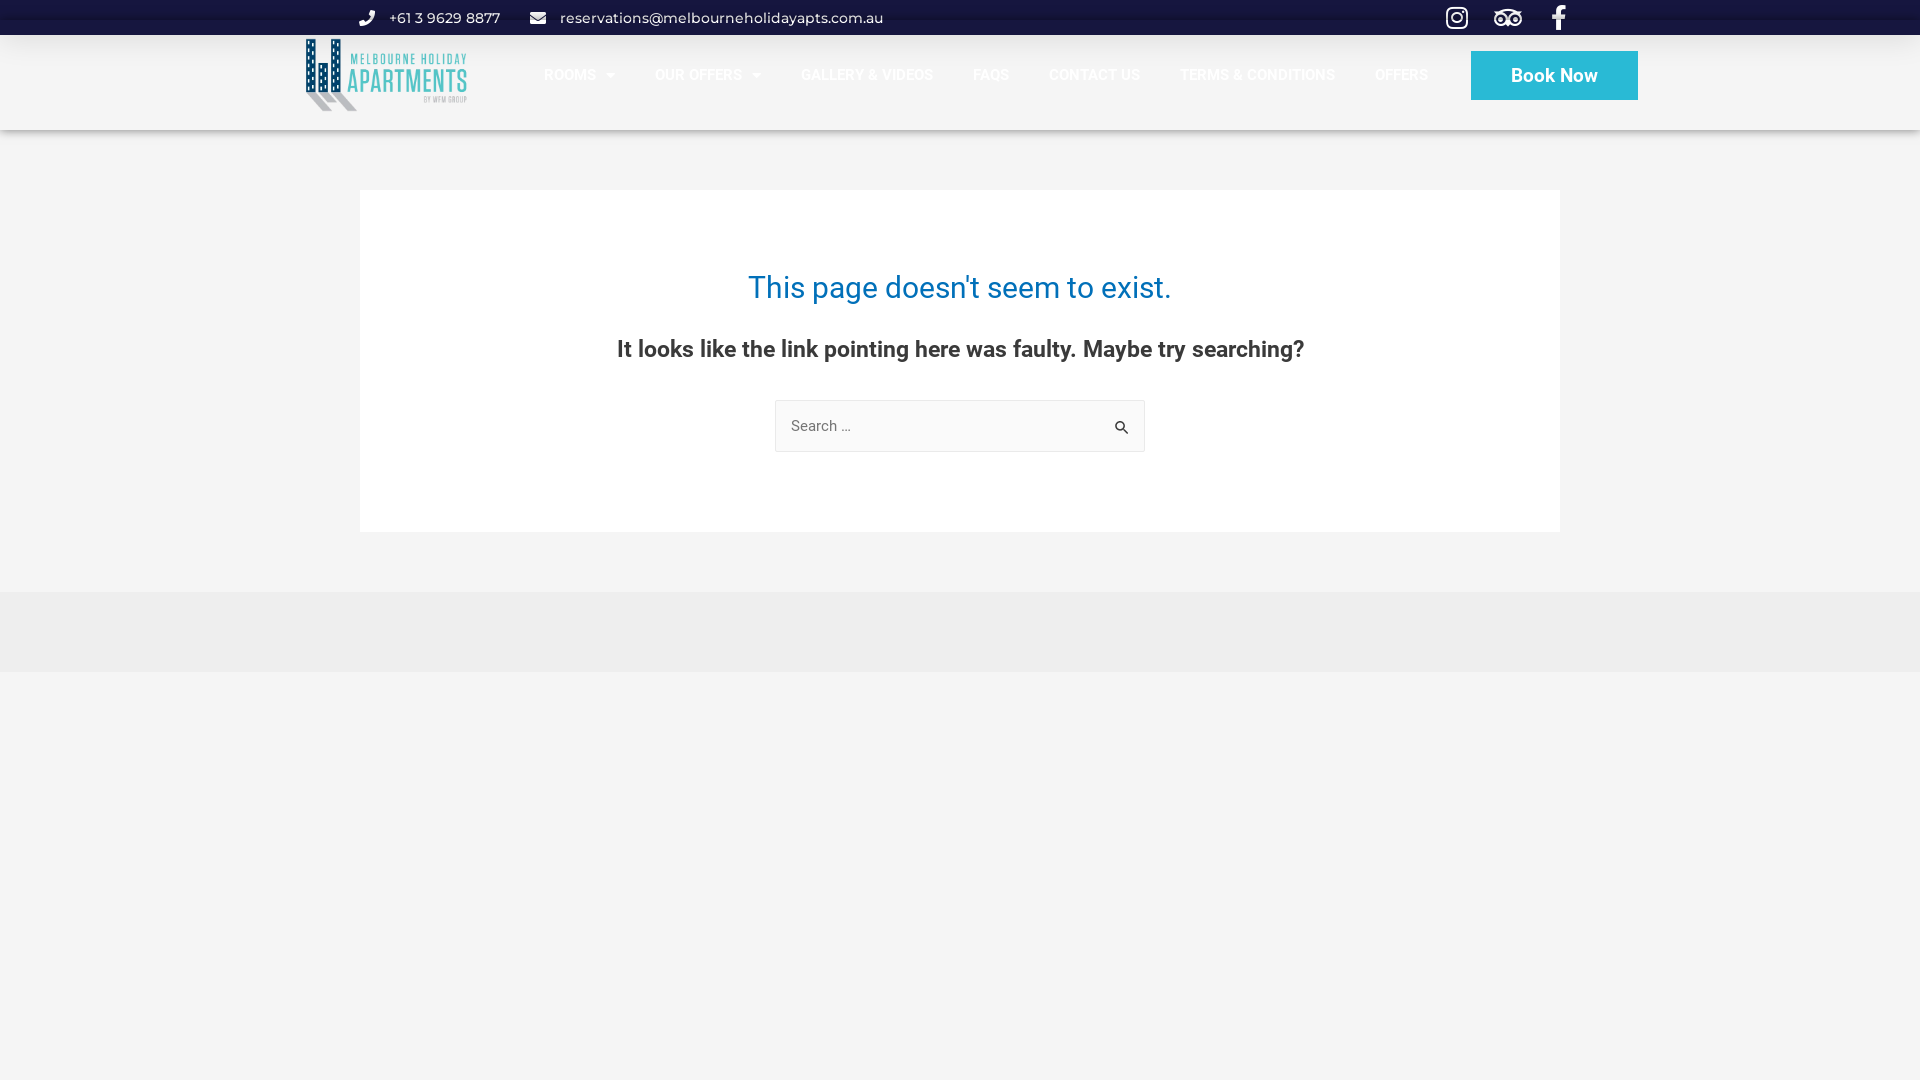 This screenshot has width=1920, height=1080. Describe the element at coordinates (1094, 75) in the screenshot. I see `CONTACT US` at that location.